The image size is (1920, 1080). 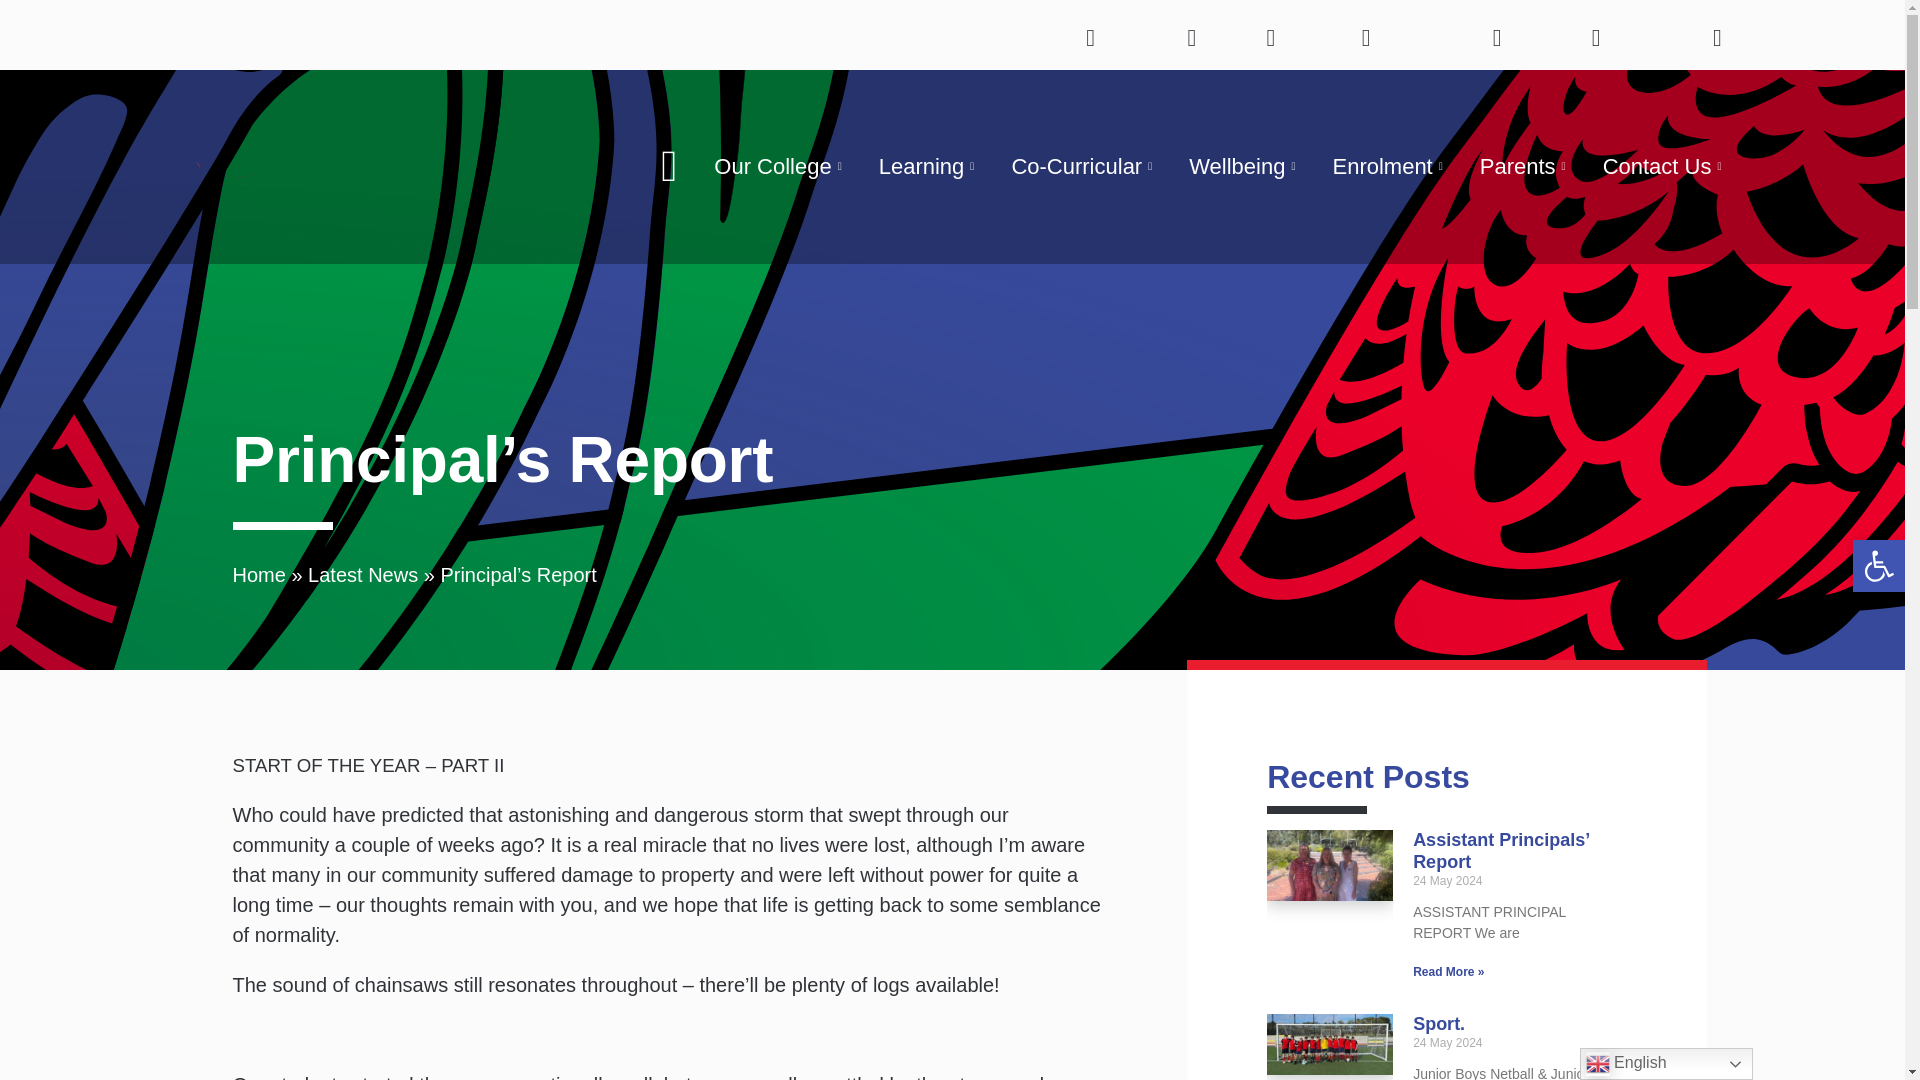 I want to click on Our College, so click(x=780, y=167).